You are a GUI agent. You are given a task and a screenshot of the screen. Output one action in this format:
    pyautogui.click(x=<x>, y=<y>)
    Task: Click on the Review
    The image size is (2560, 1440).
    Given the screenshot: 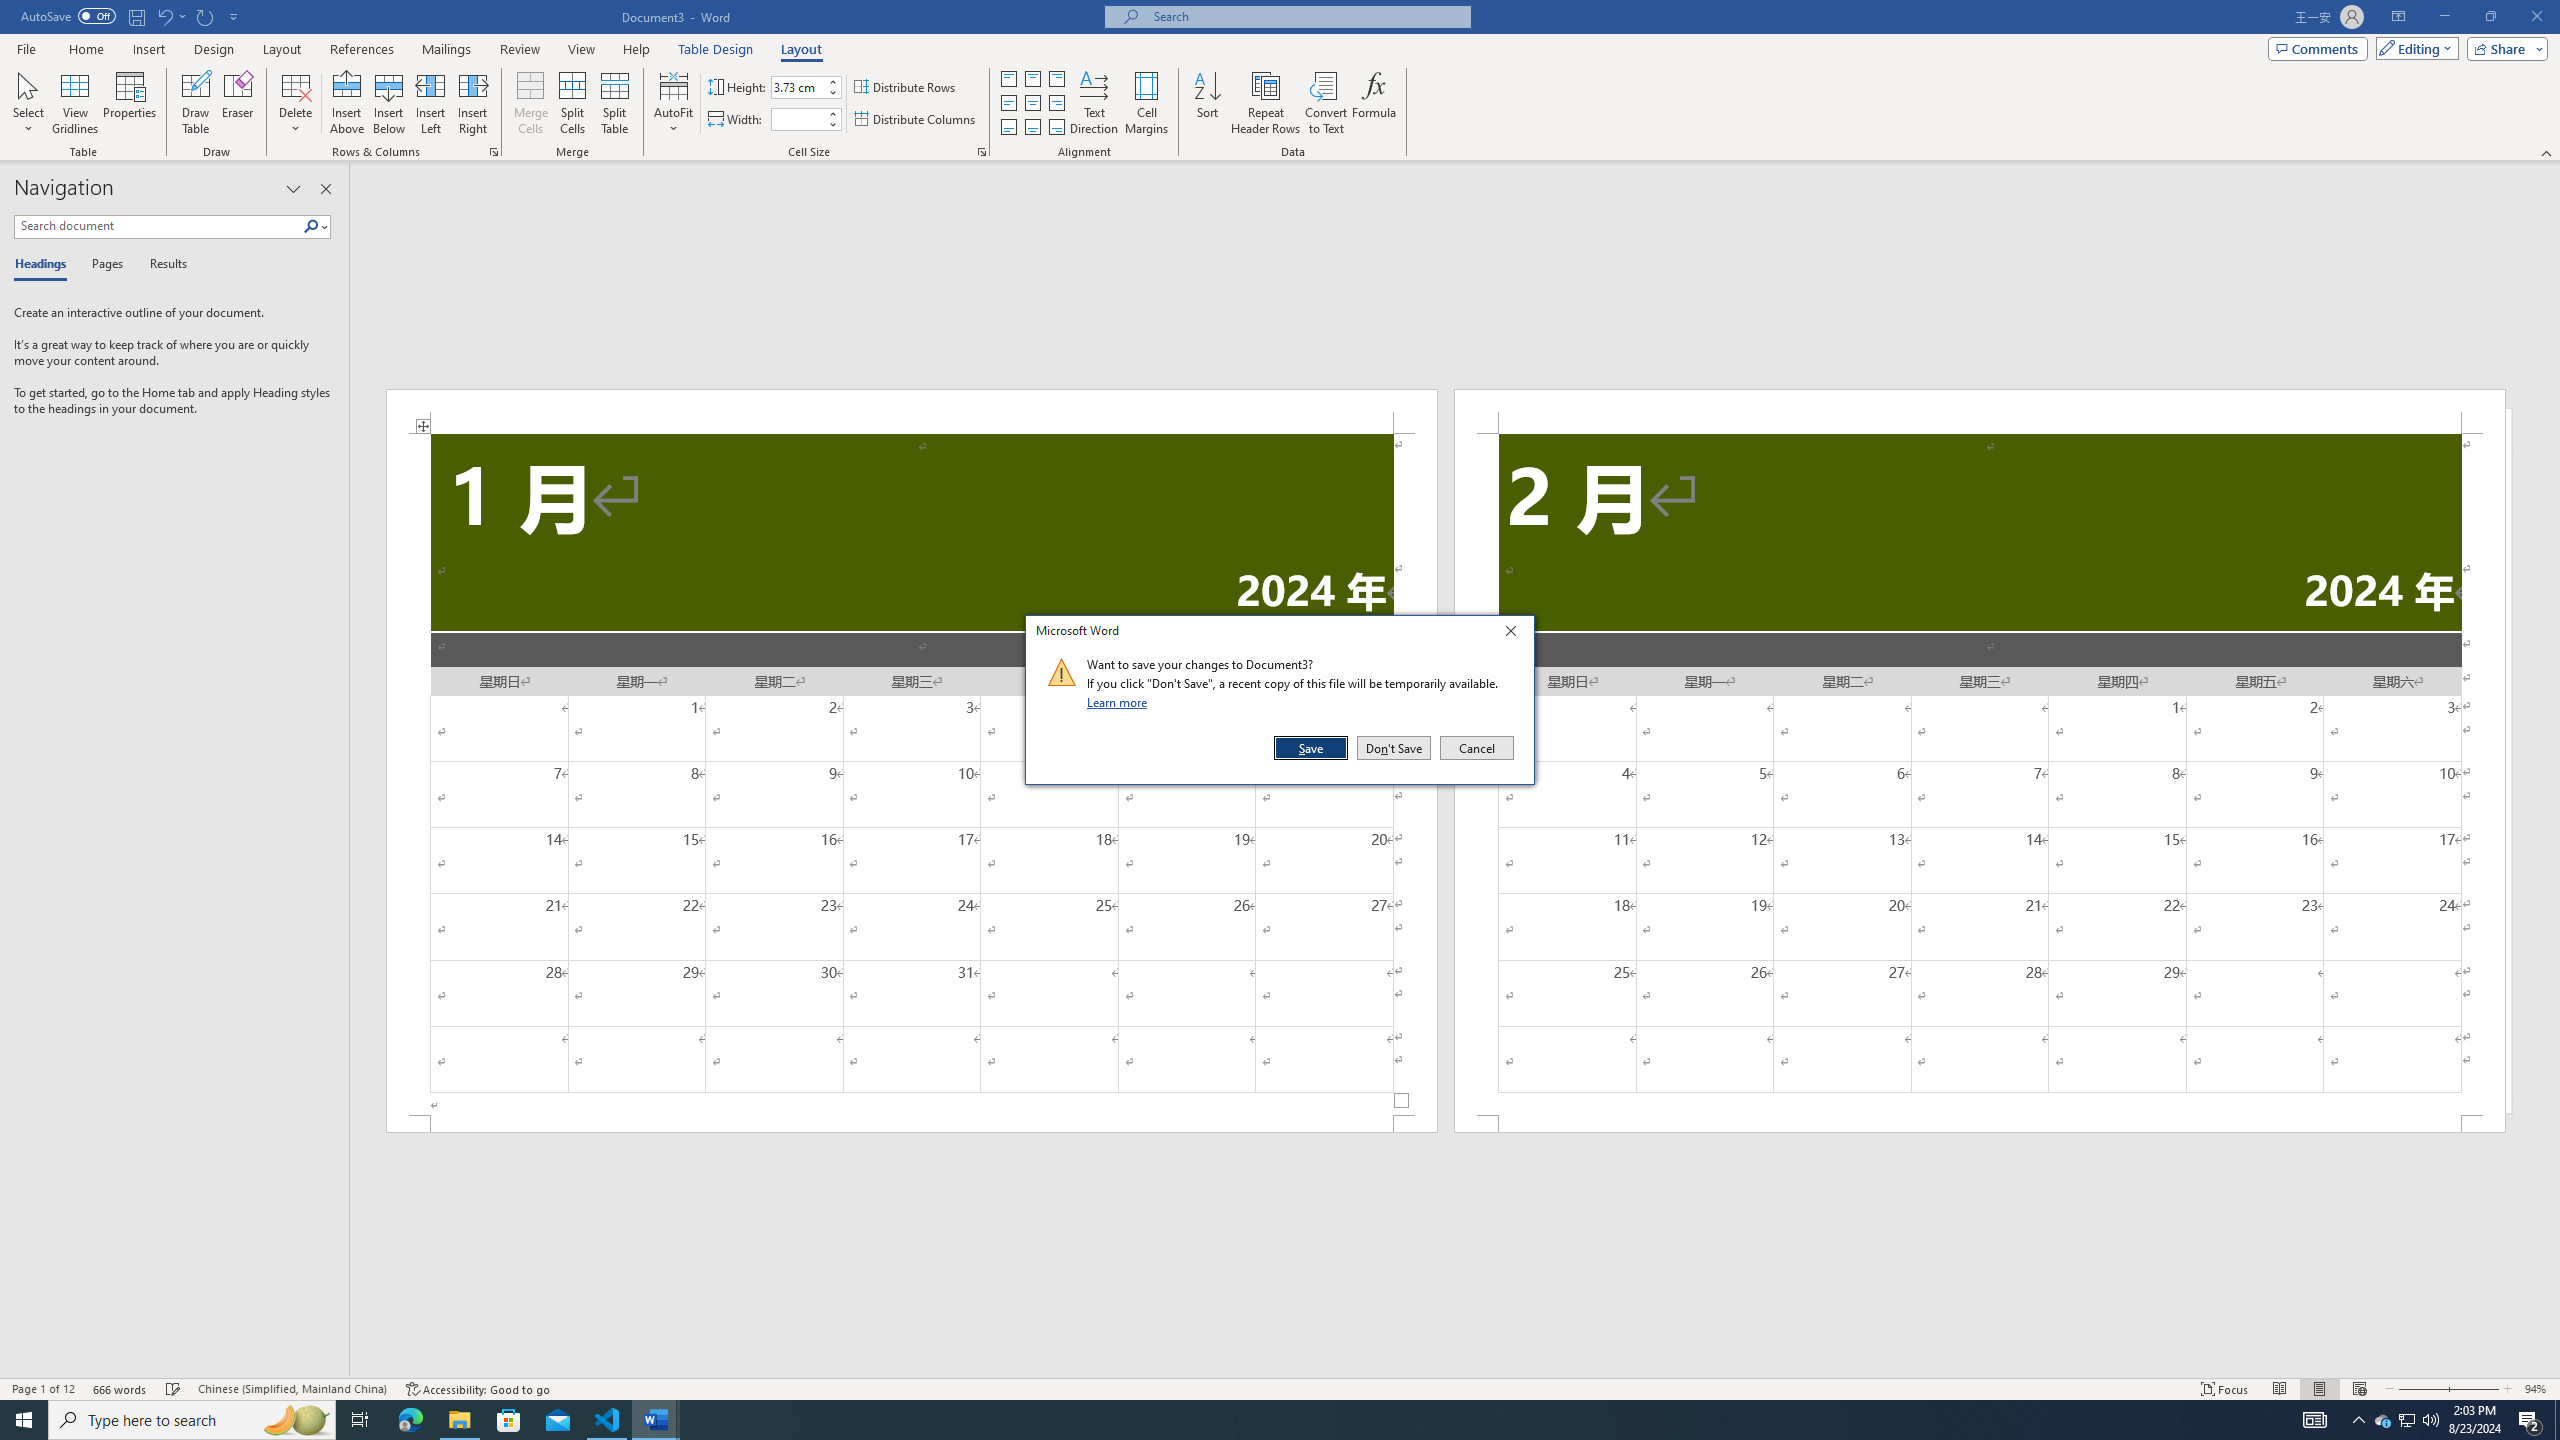 What is the action you would take?
    pyautogui.click(x=519, y=49)
    